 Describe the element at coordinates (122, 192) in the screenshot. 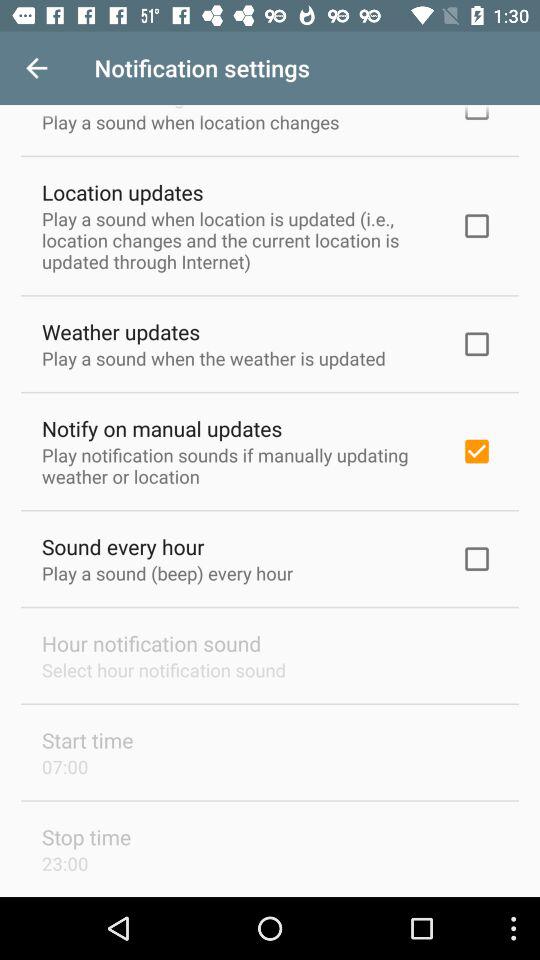

I see `turn on location updates` at that location.